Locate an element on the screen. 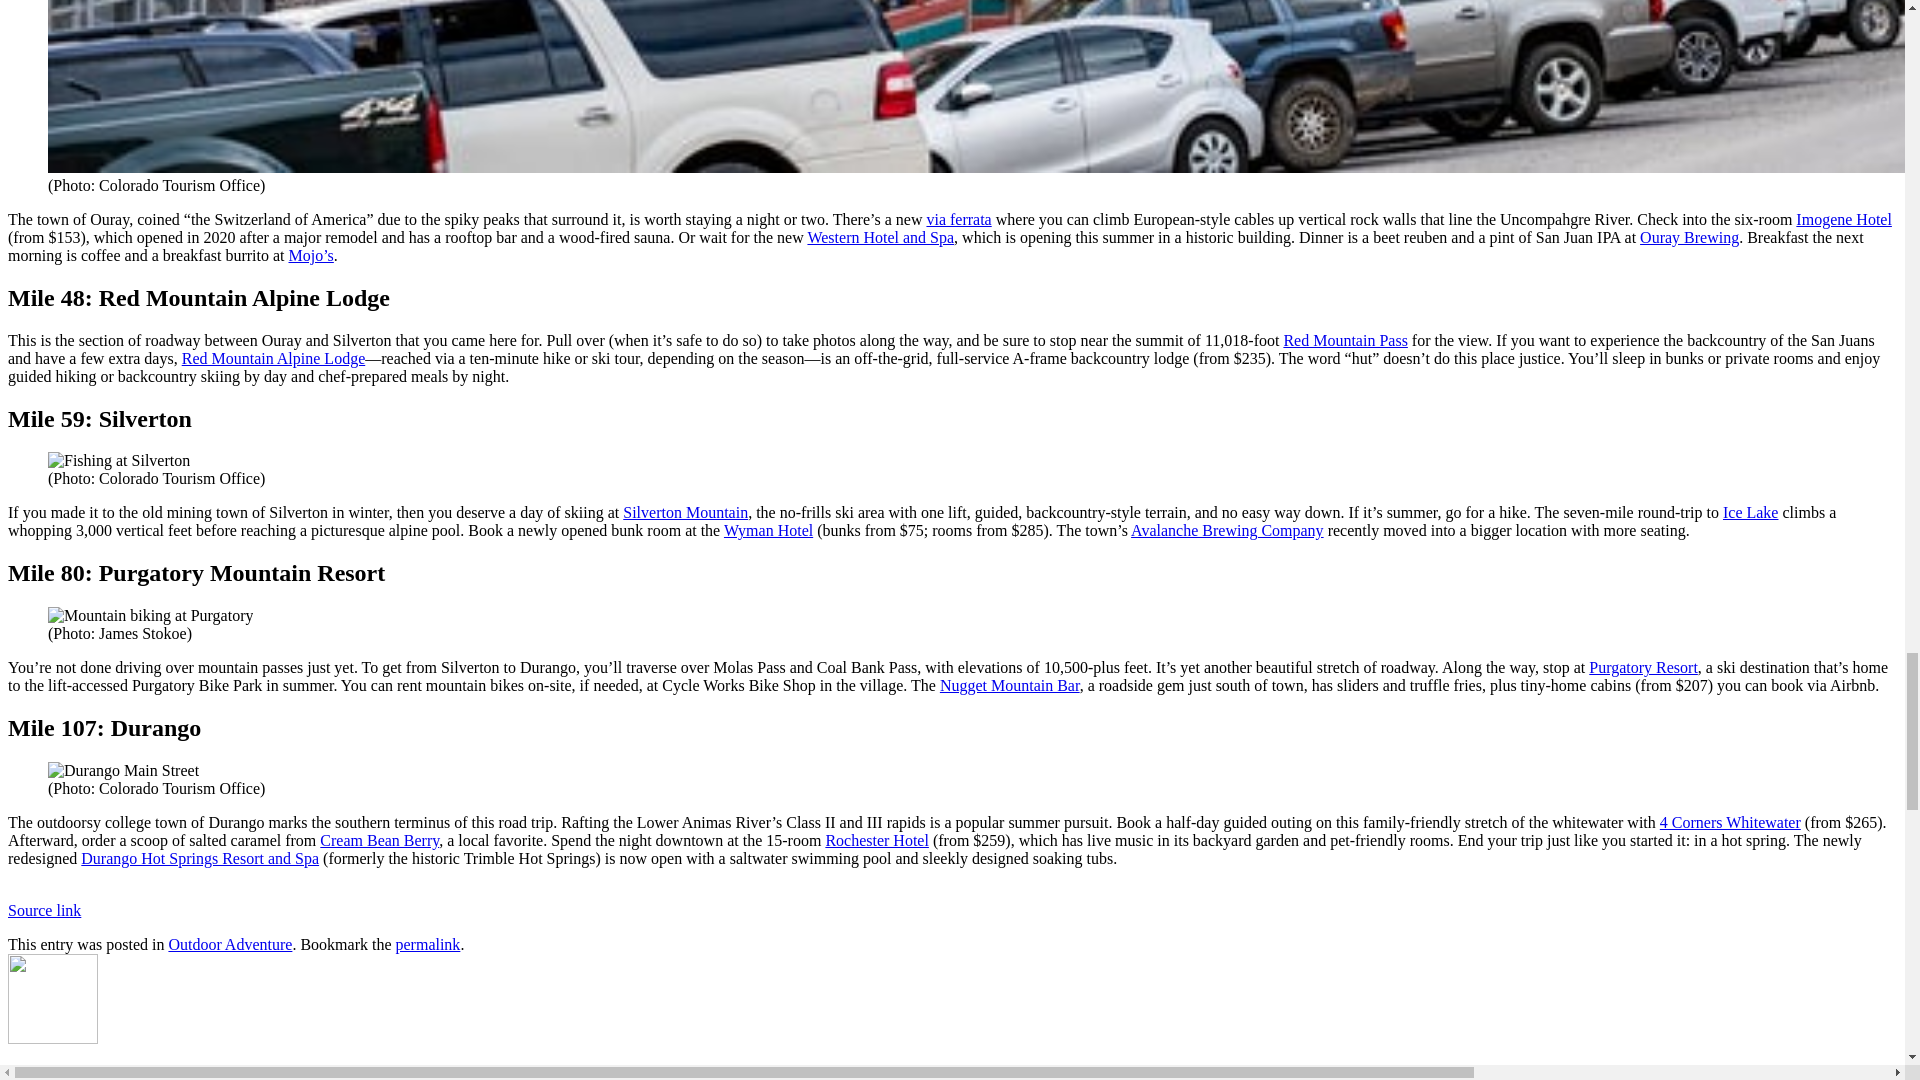 This screenshot has height=1080, width=1920. Cream Bean Berry is located at coordinates (380, 840).